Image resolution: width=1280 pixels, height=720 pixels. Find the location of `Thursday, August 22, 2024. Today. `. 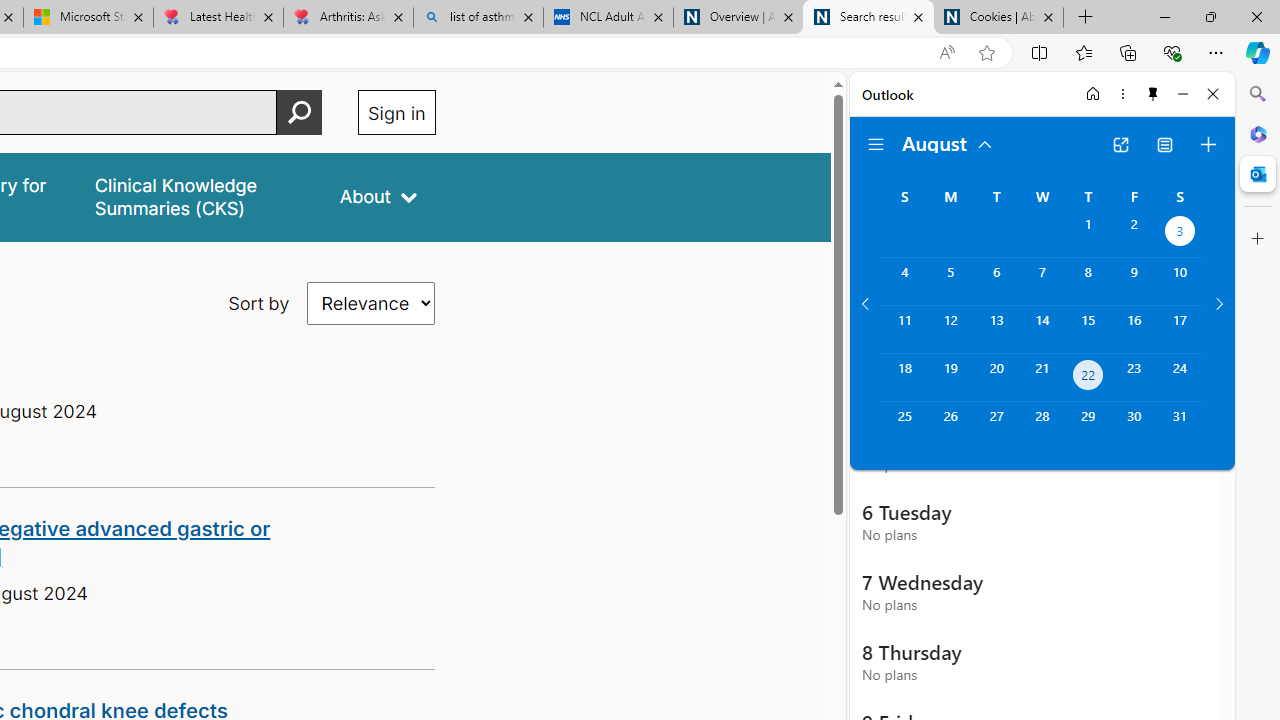

Thursday, August 22, 2024. Today.  is located at coordinates (1088, 378).